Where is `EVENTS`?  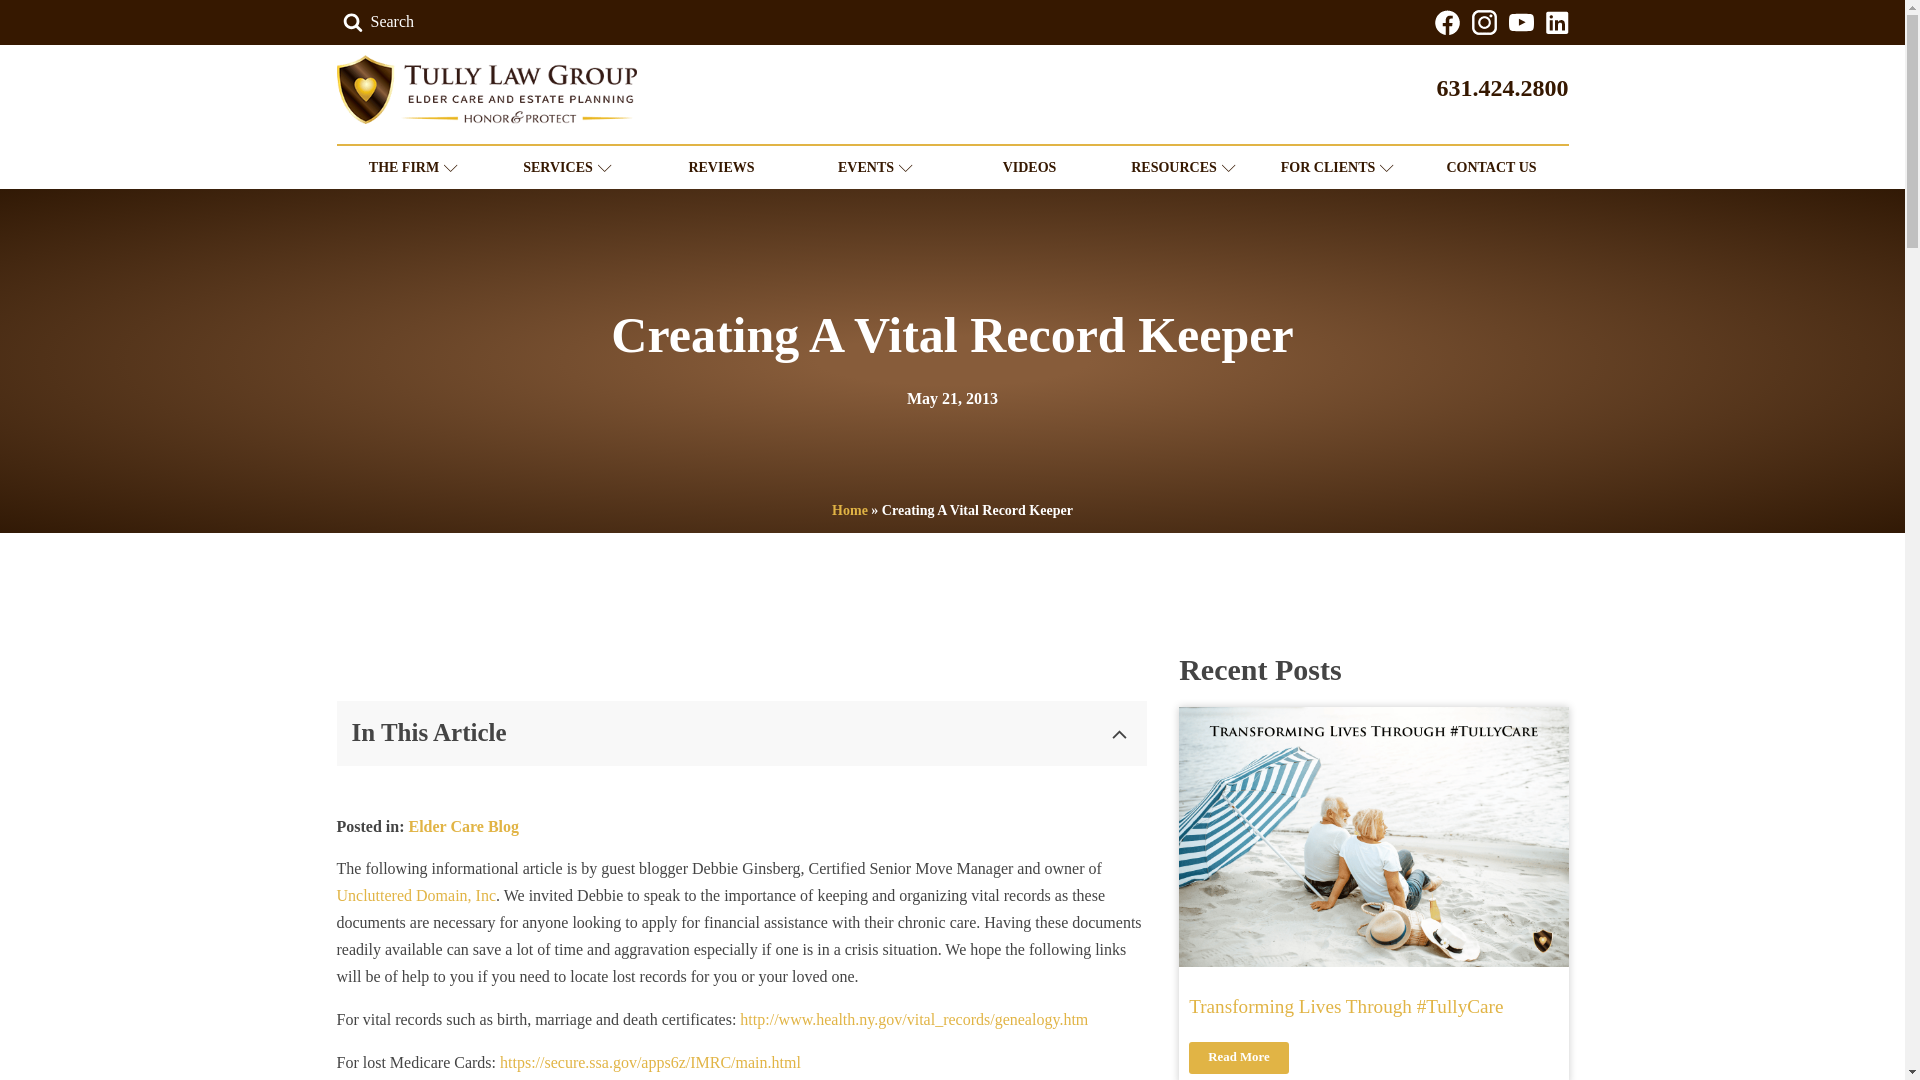
EVENTS is located at coordinates (875, 168).